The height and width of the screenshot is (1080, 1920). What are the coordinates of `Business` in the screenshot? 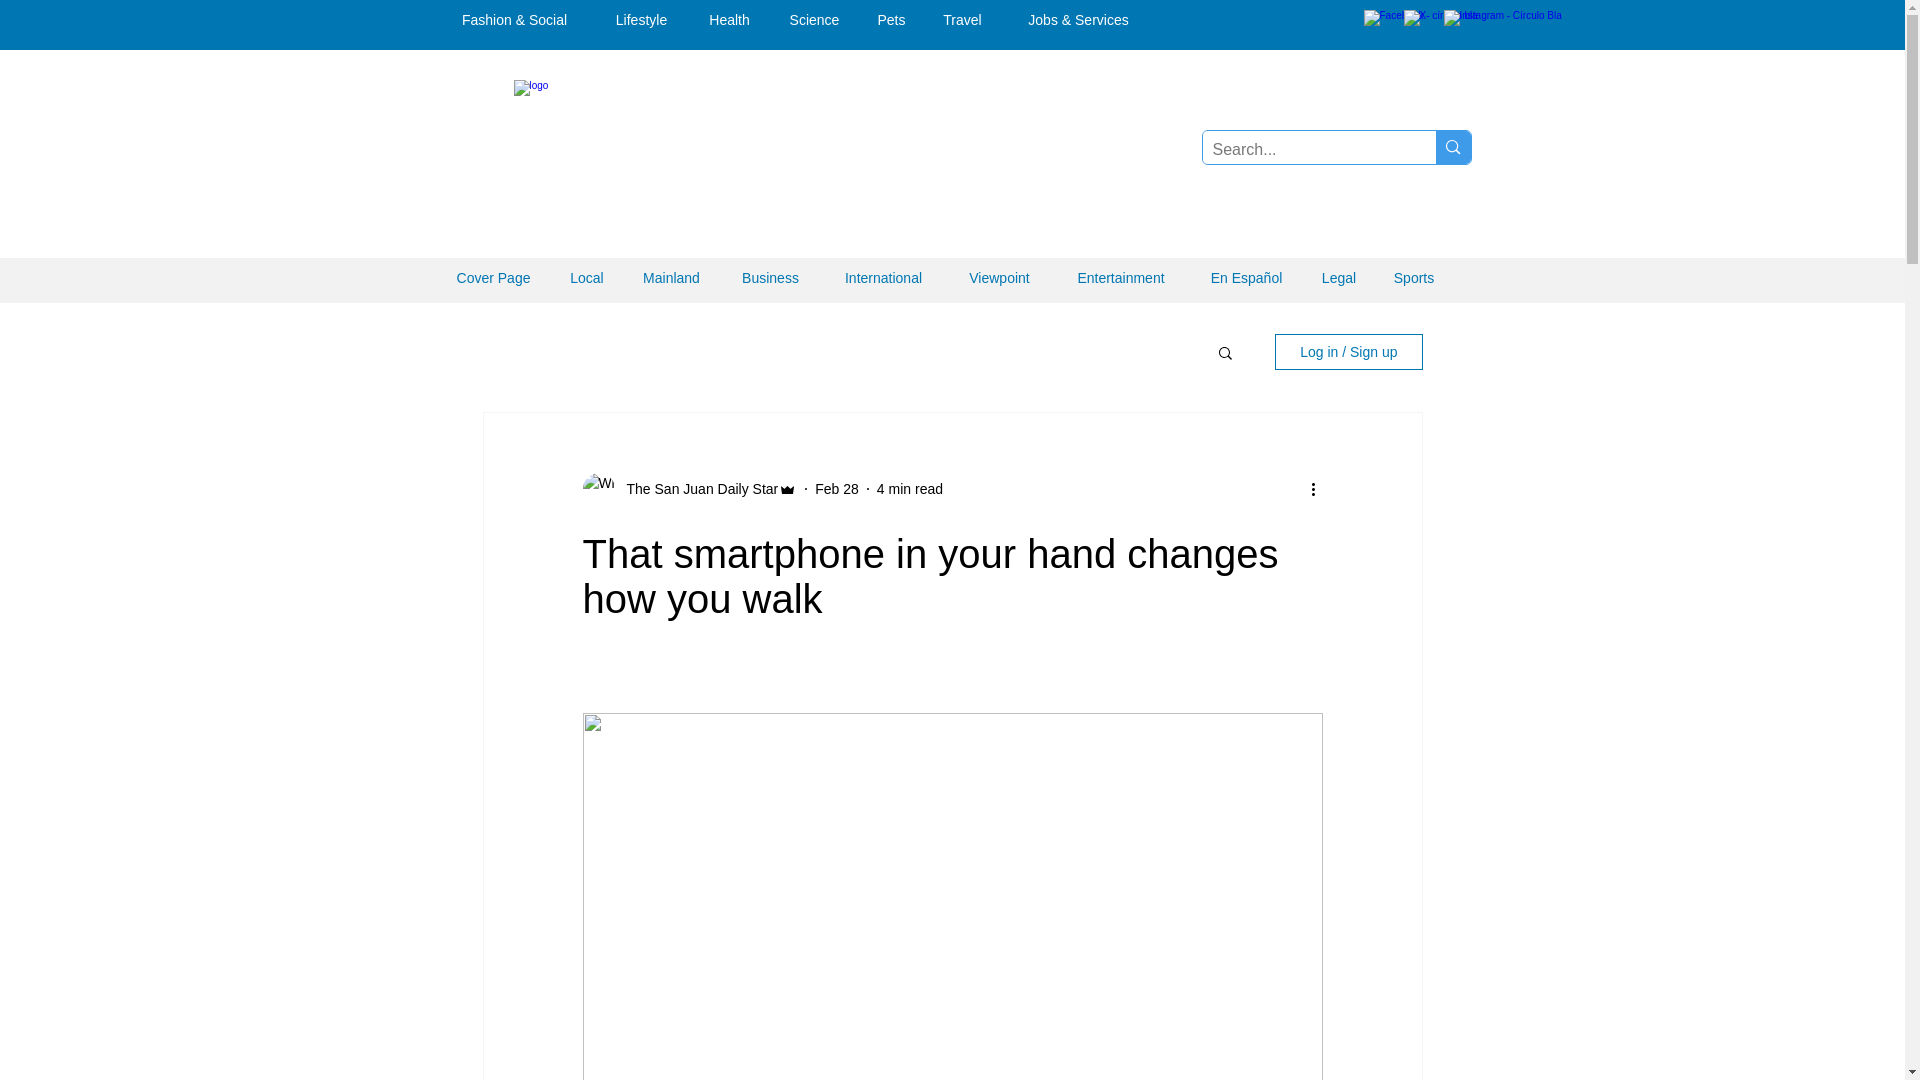 It's located at (770, 278).